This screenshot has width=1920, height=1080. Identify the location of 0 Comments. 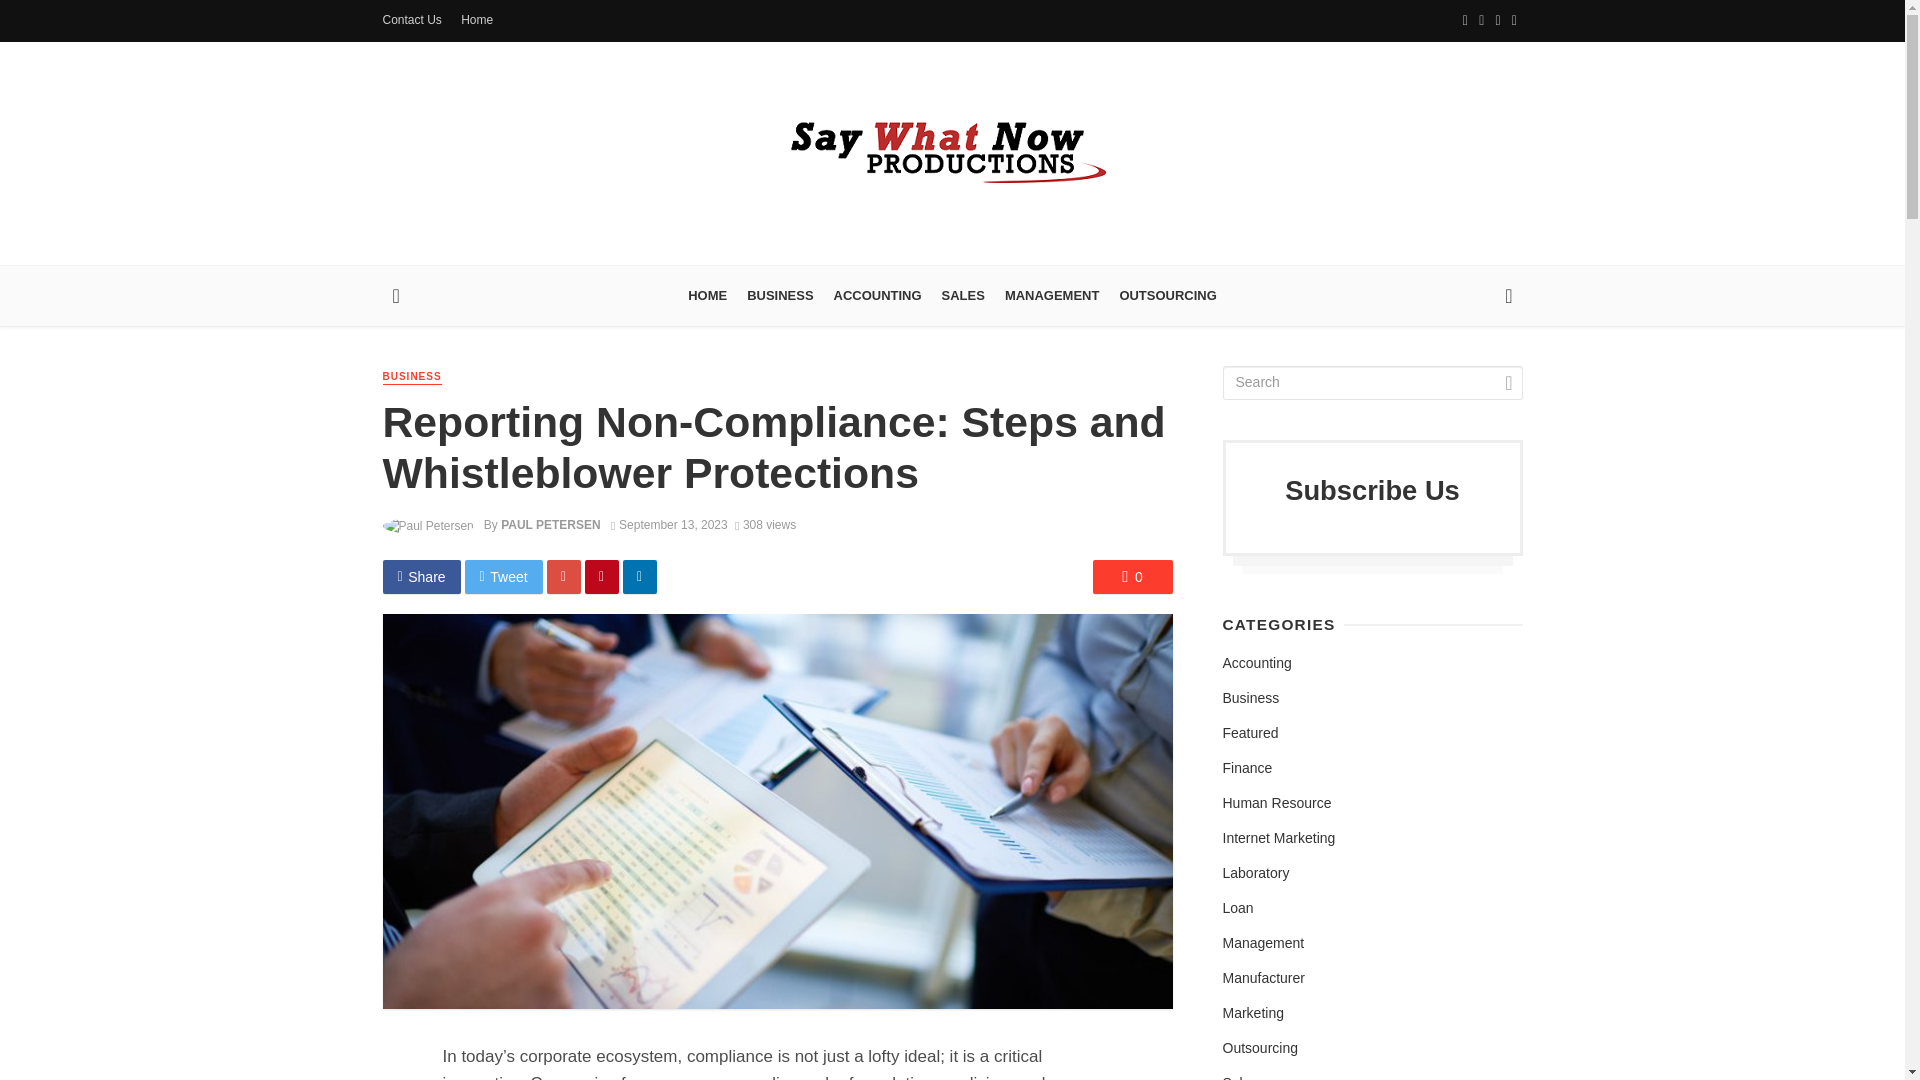
(1132, 577).